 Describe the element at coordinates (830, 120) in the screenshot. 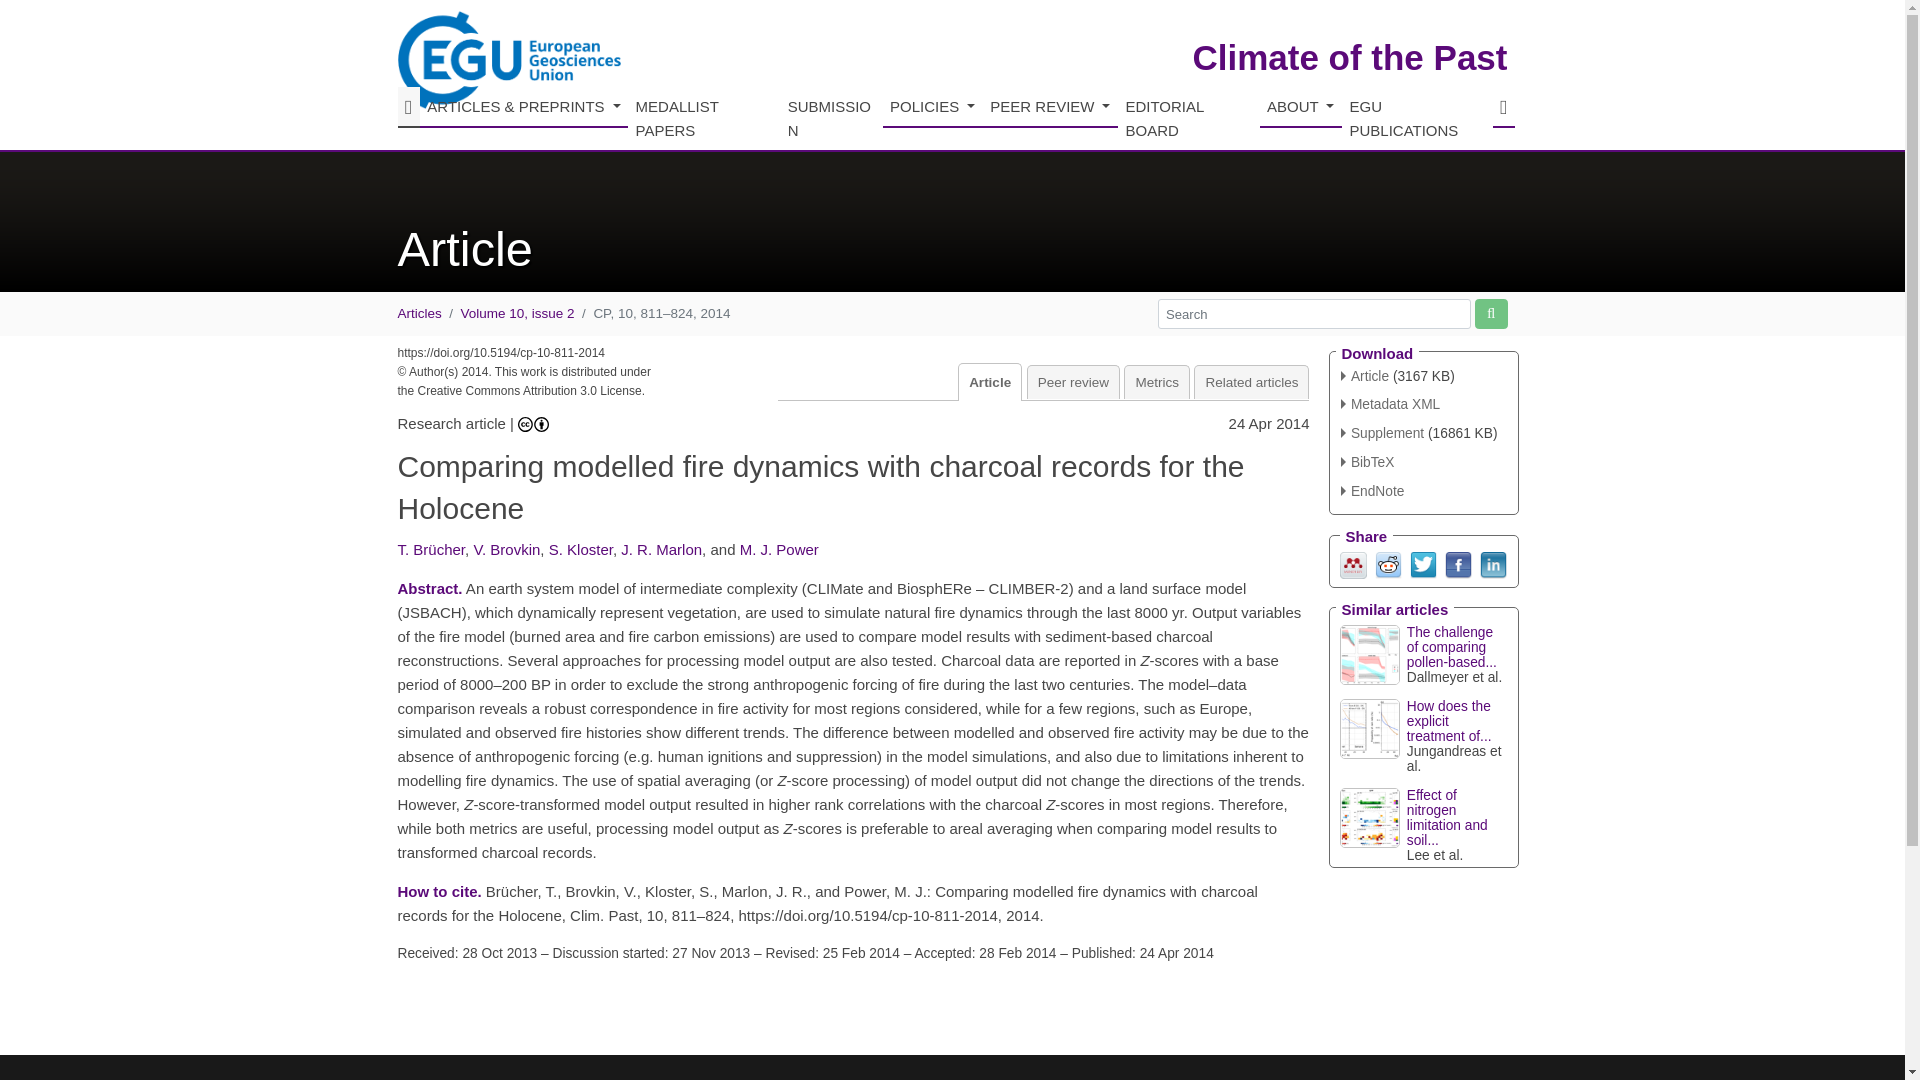

I see `SUBMISSION` at that location.